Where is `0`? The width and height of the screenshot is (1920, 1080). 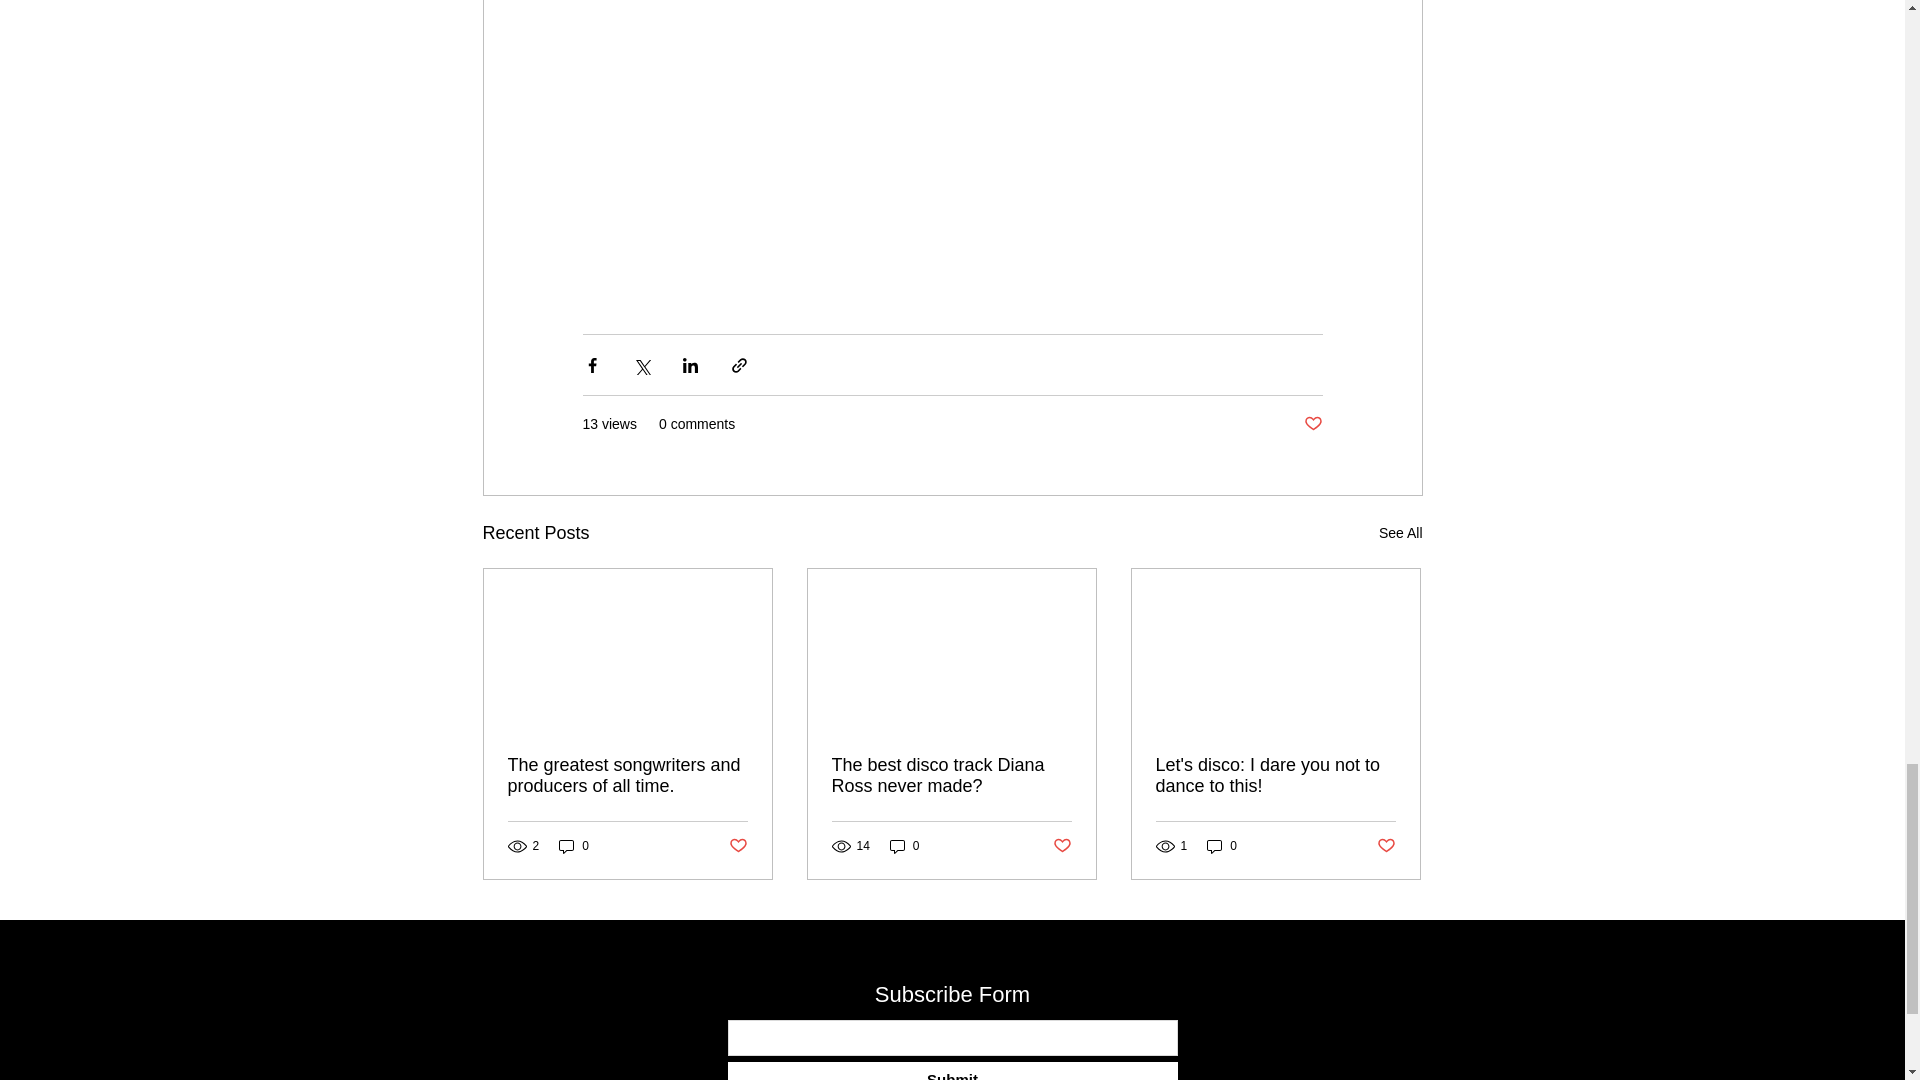
0 is located at coordinates (1222, 846).